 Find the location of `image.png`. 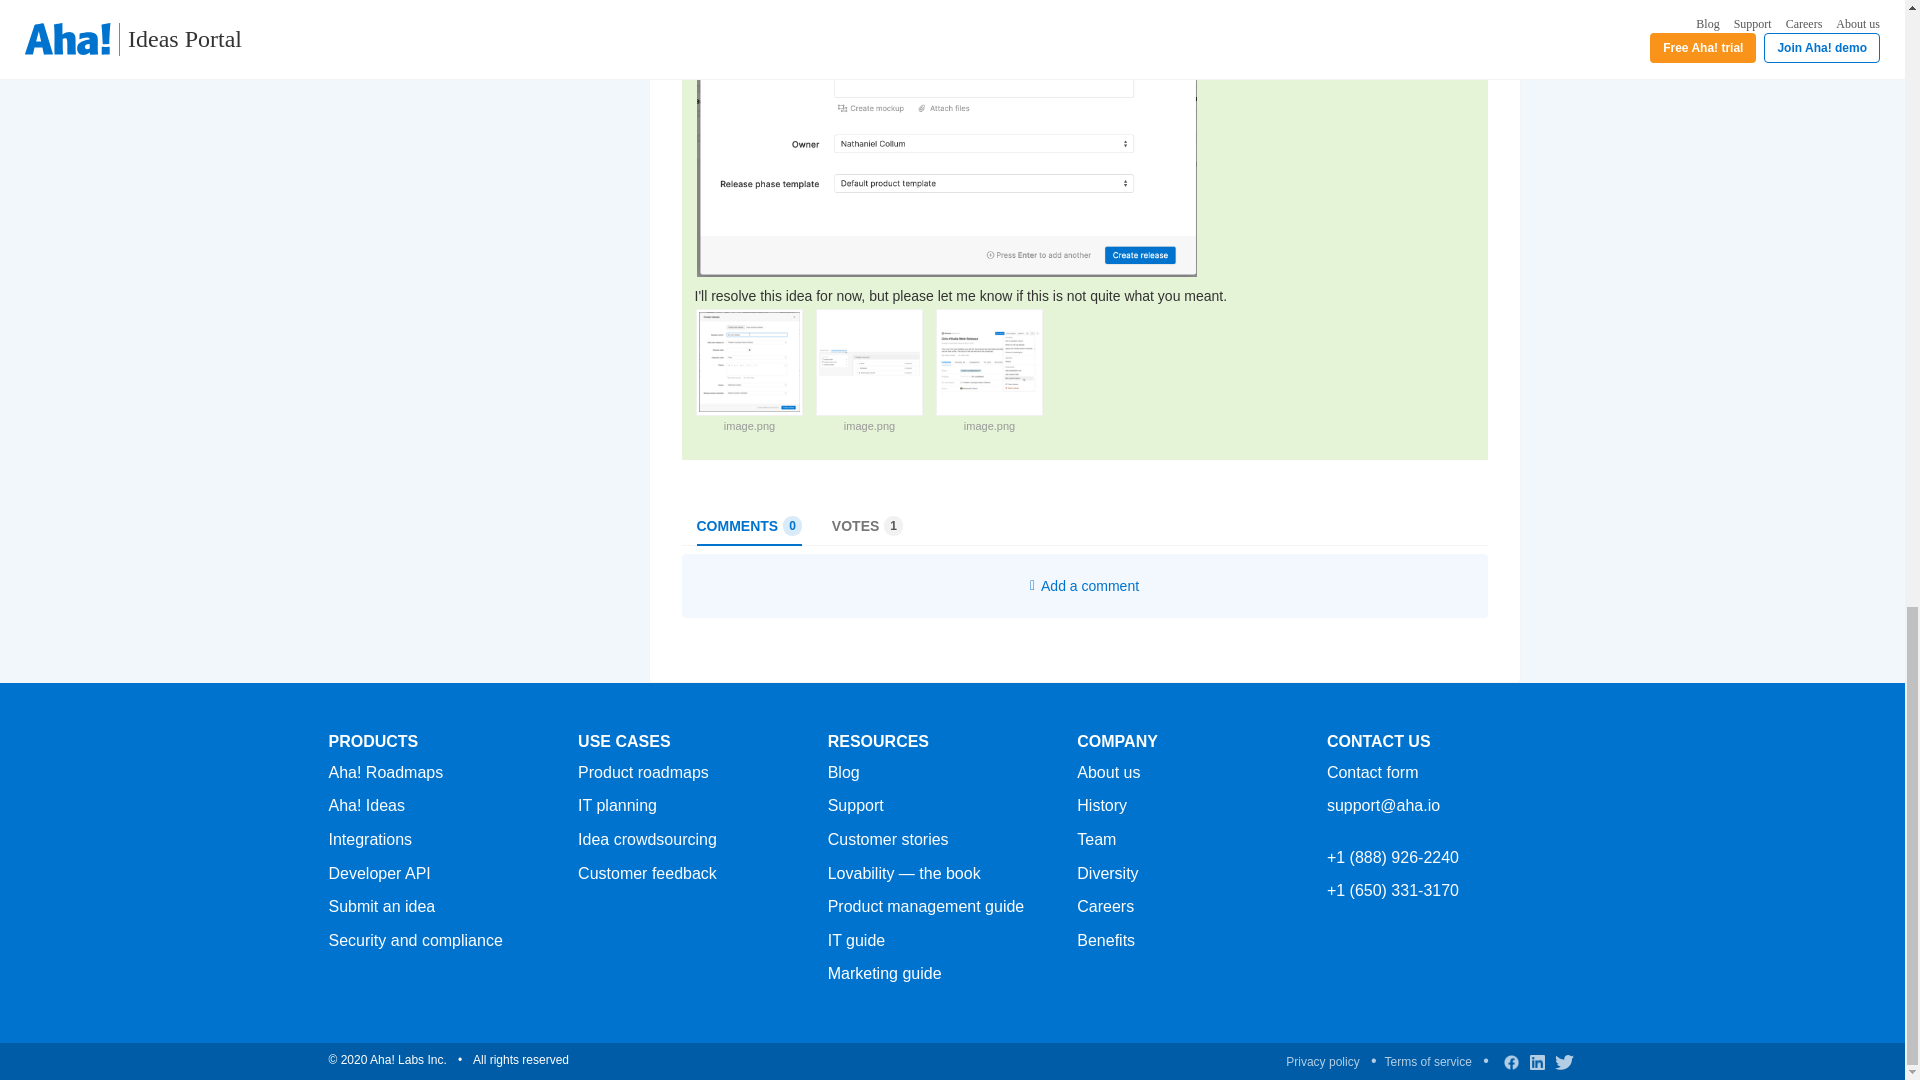

image.png is located at coordinates (749, 424).